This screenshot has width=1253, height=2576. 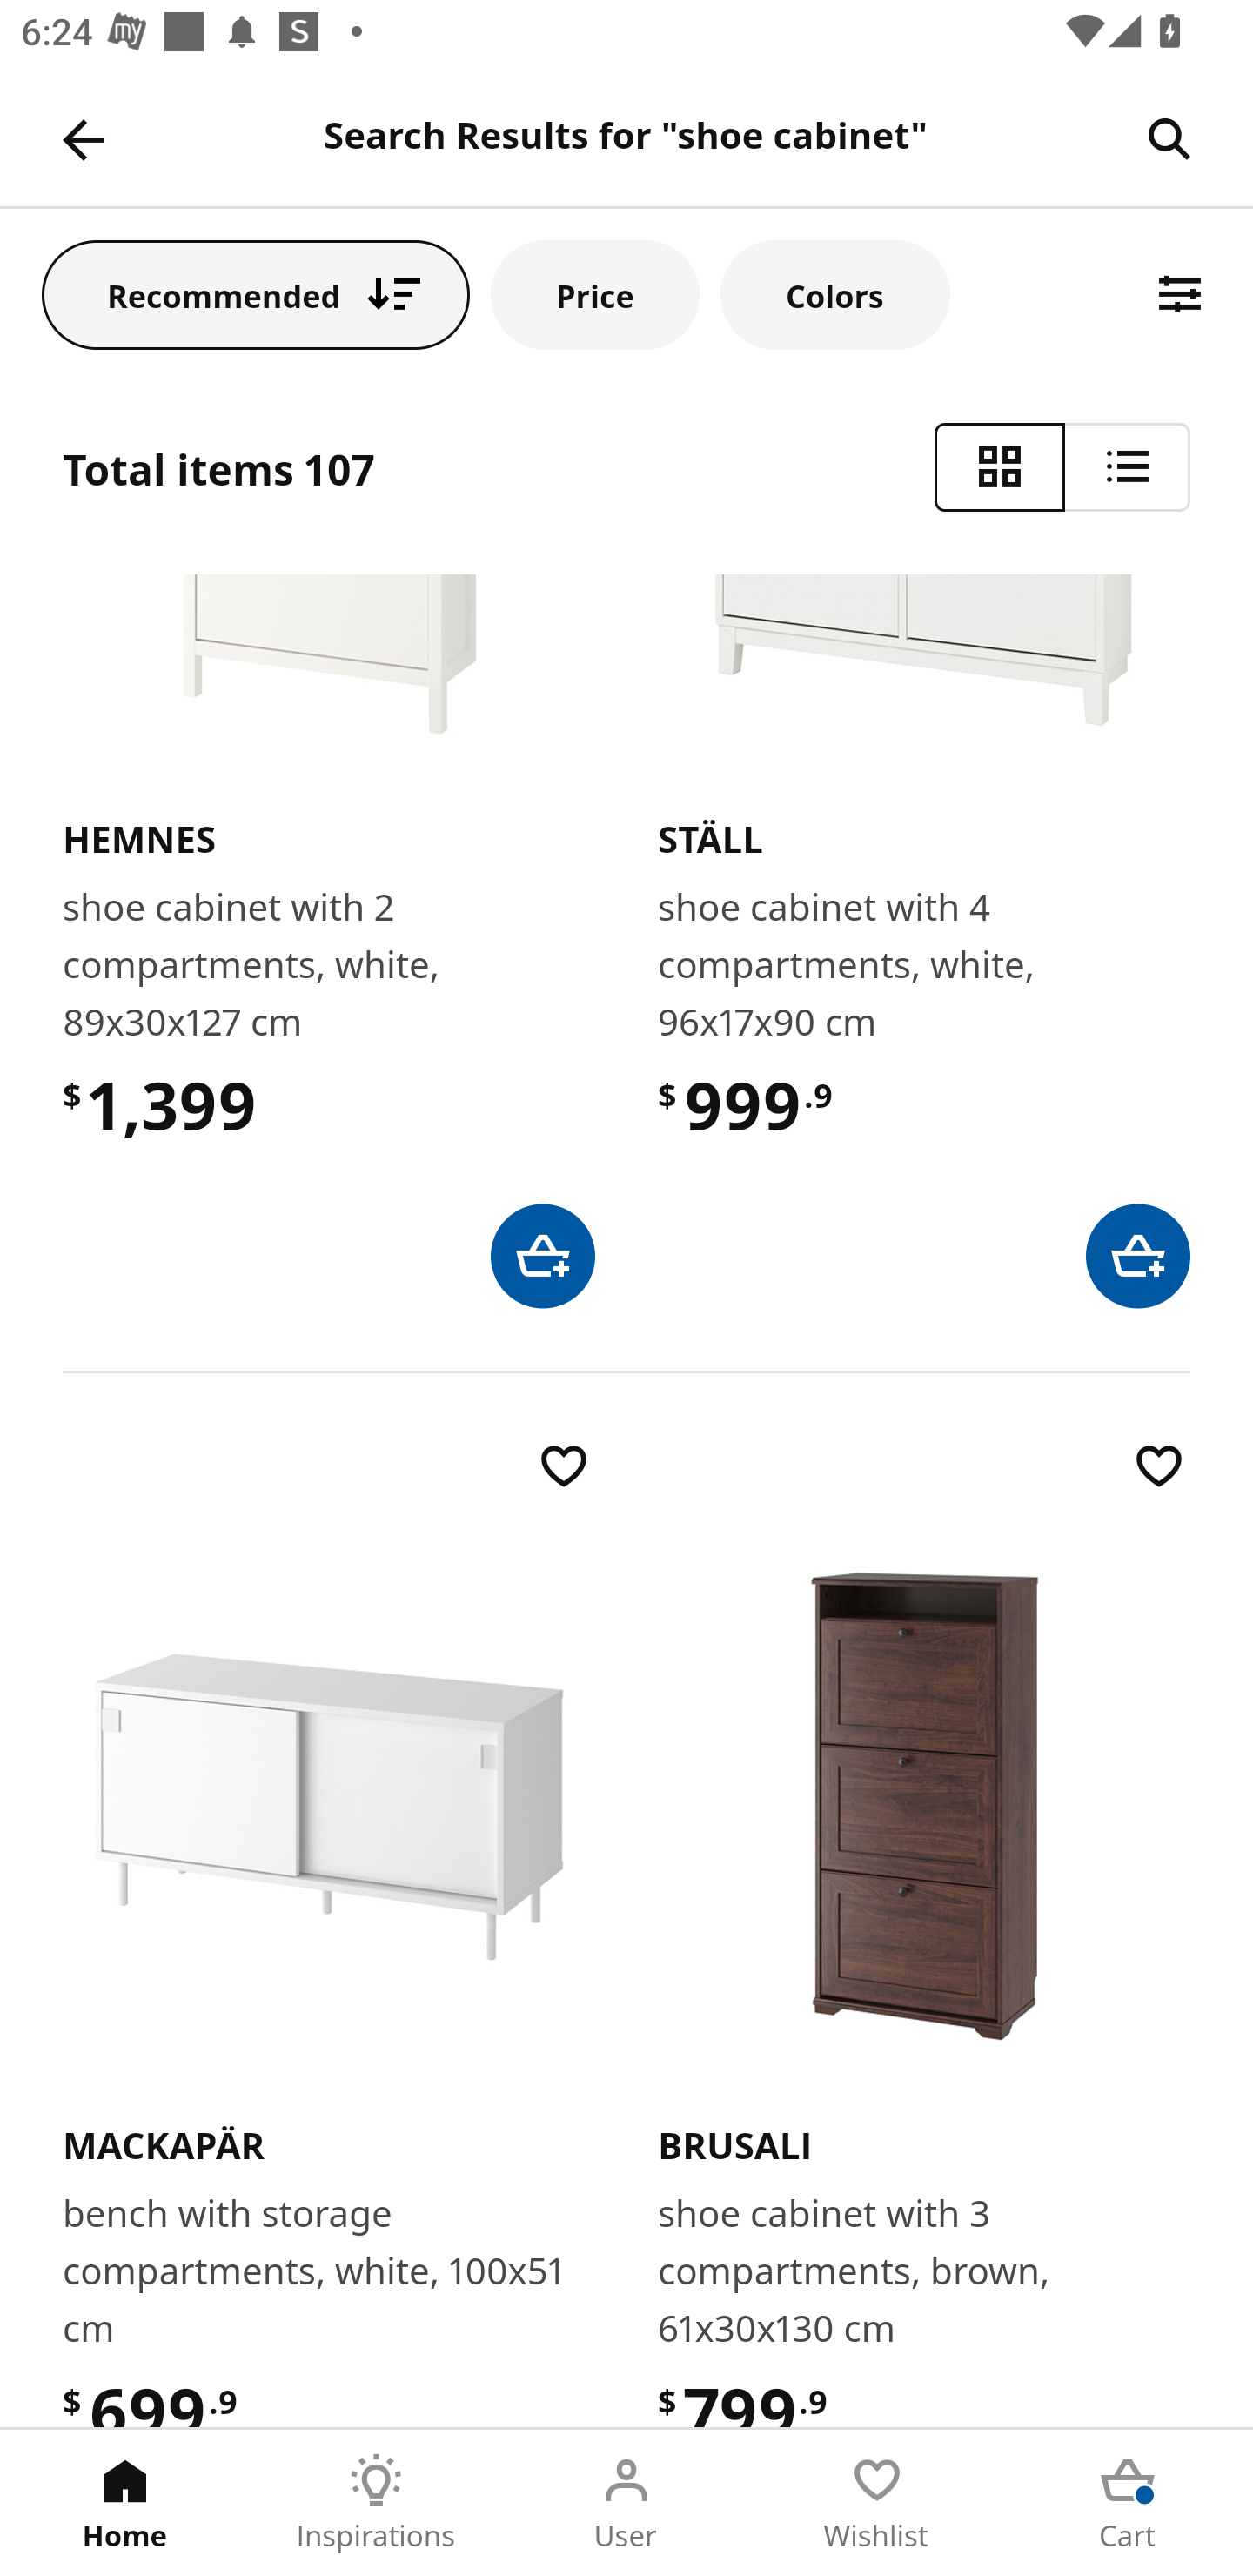 I want to click on Price, so click(x=595, y=294).